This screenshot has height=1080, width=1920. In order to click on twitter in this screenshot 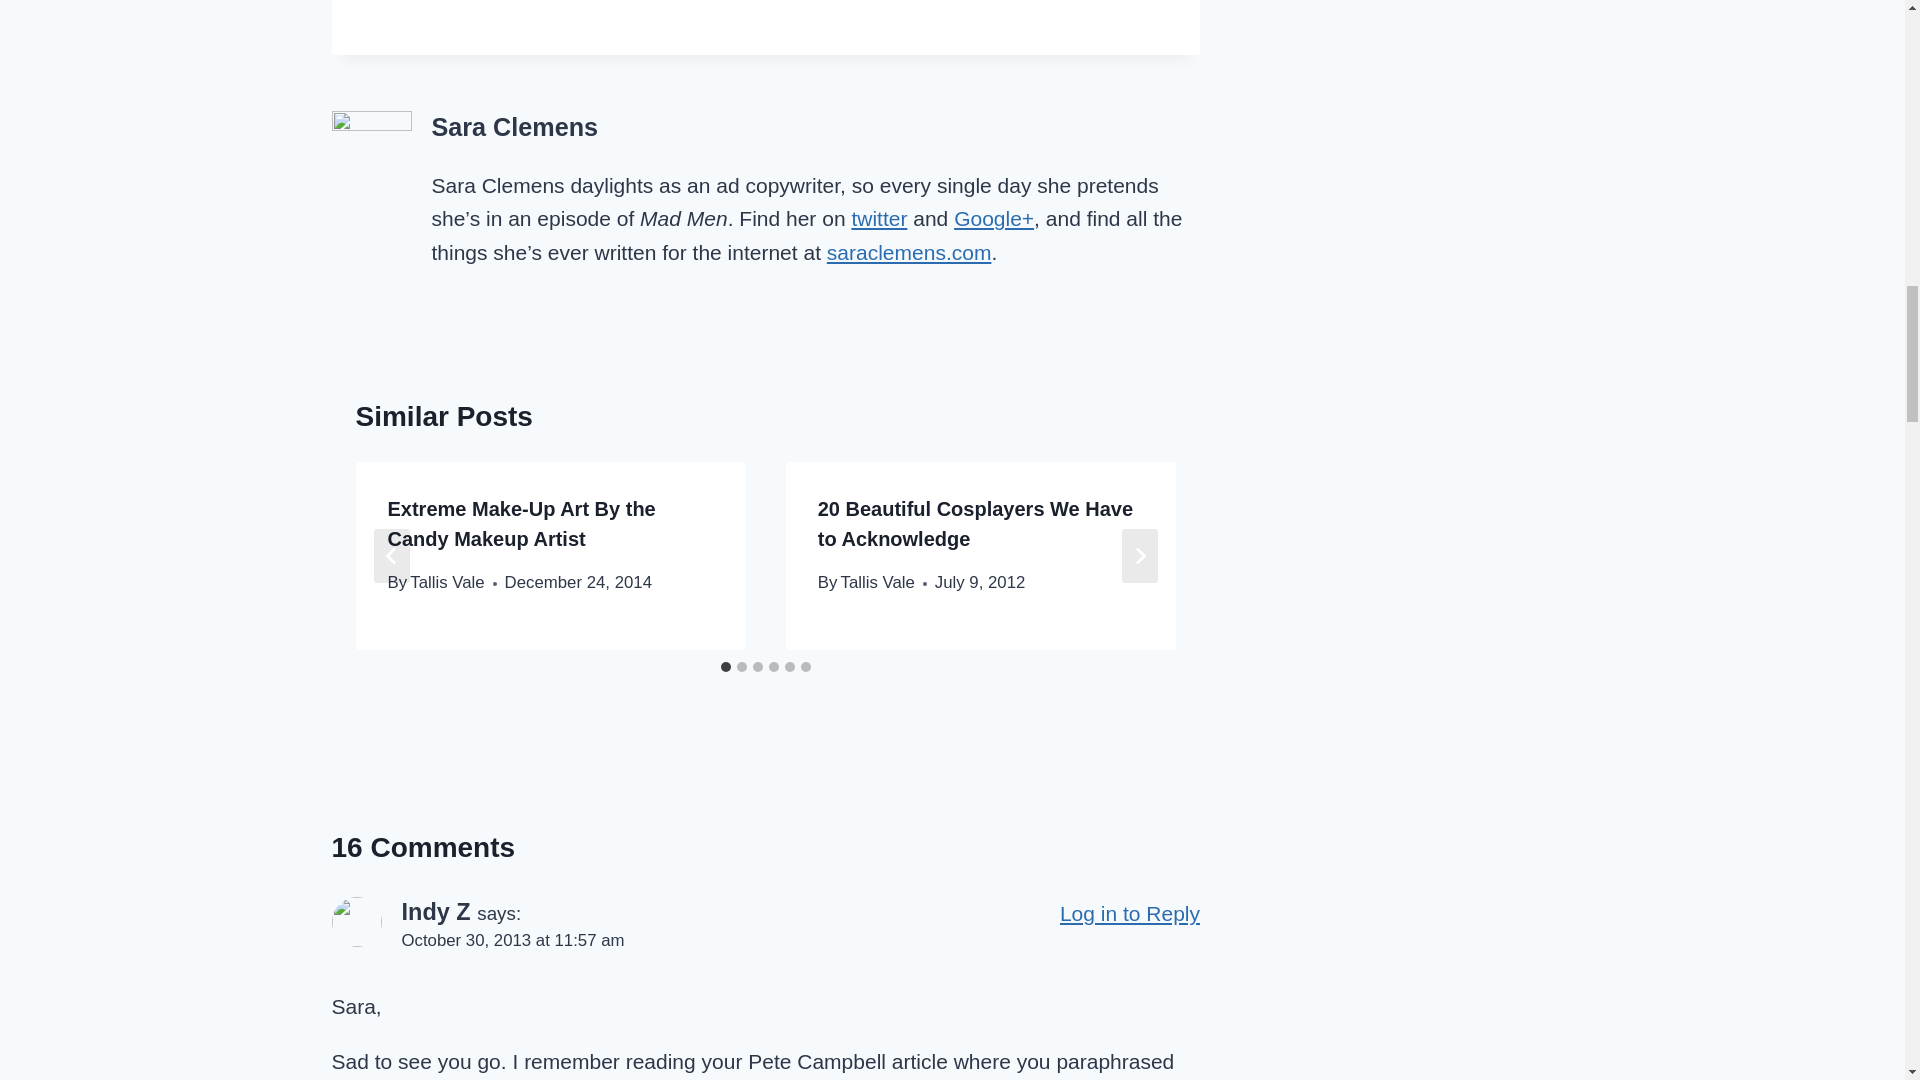, I will do `click(878, 218)`.